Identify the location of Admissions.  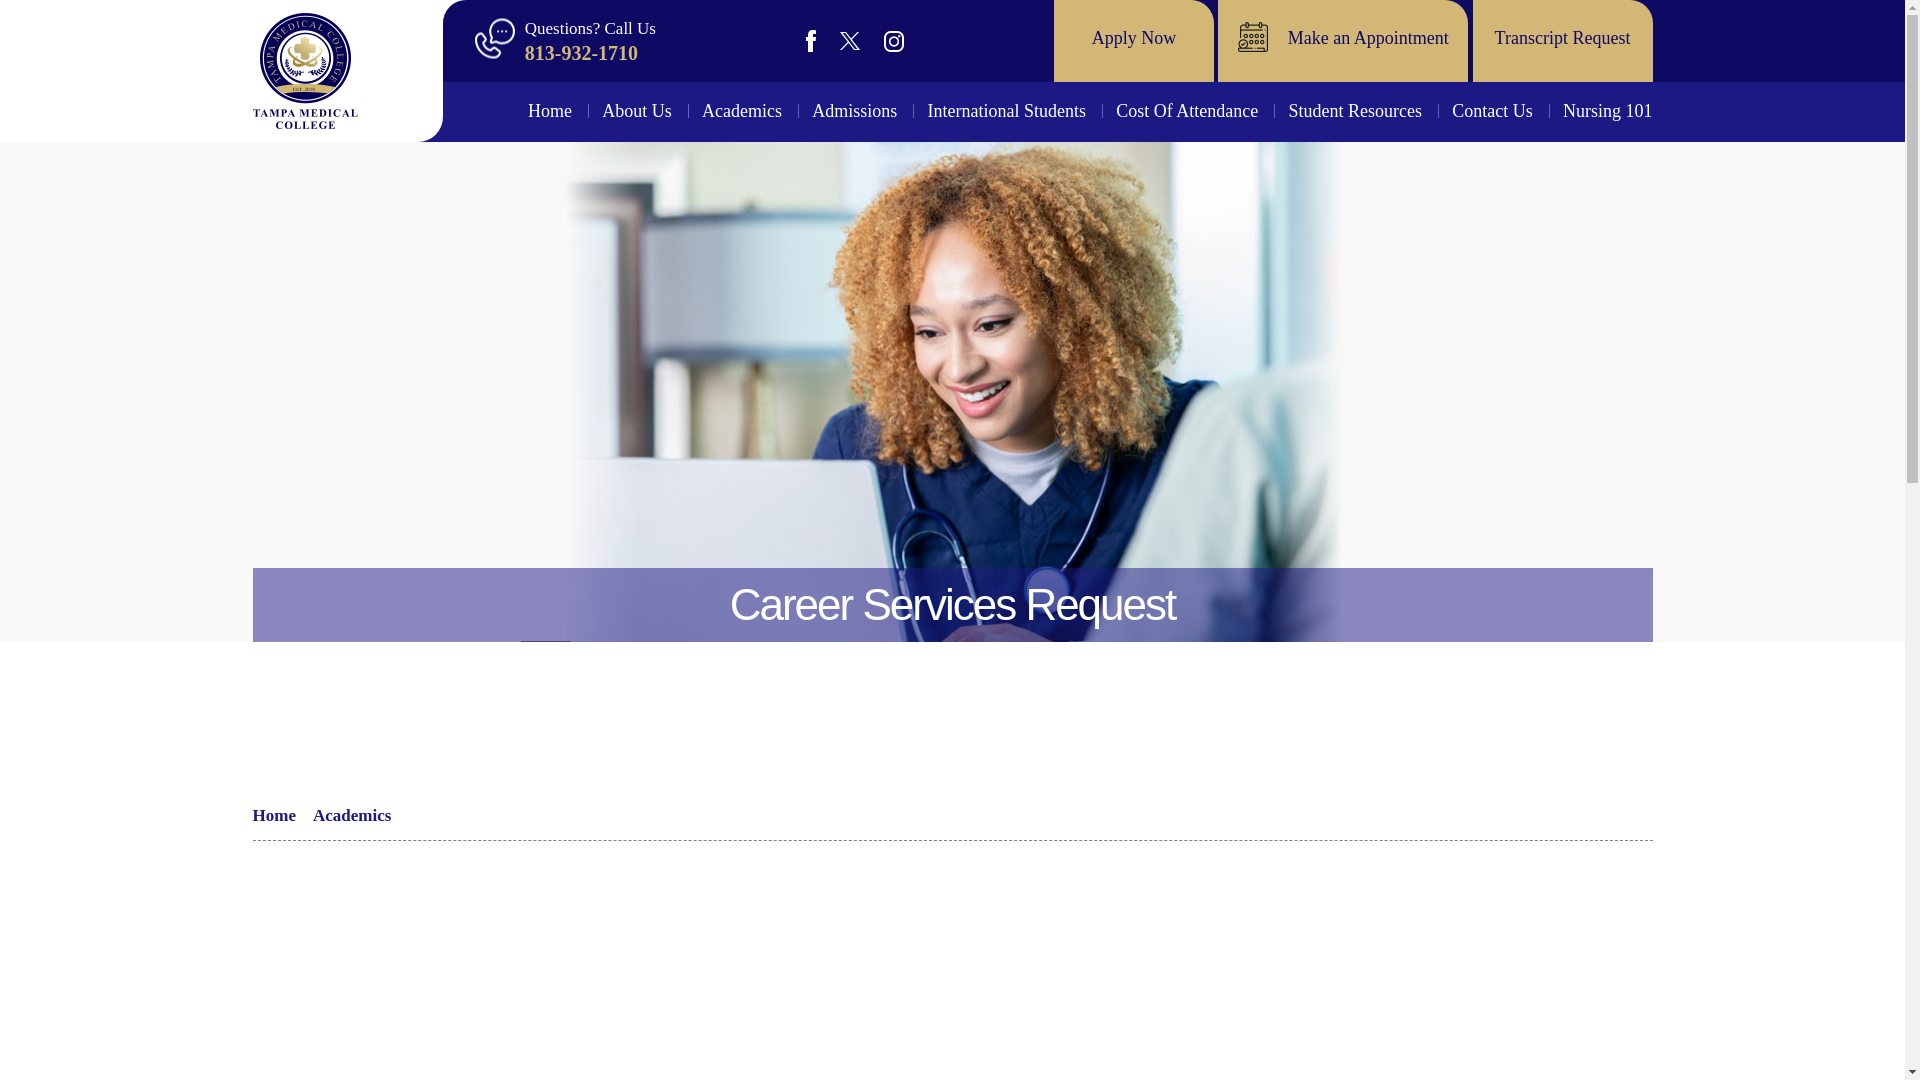
(854, 111).